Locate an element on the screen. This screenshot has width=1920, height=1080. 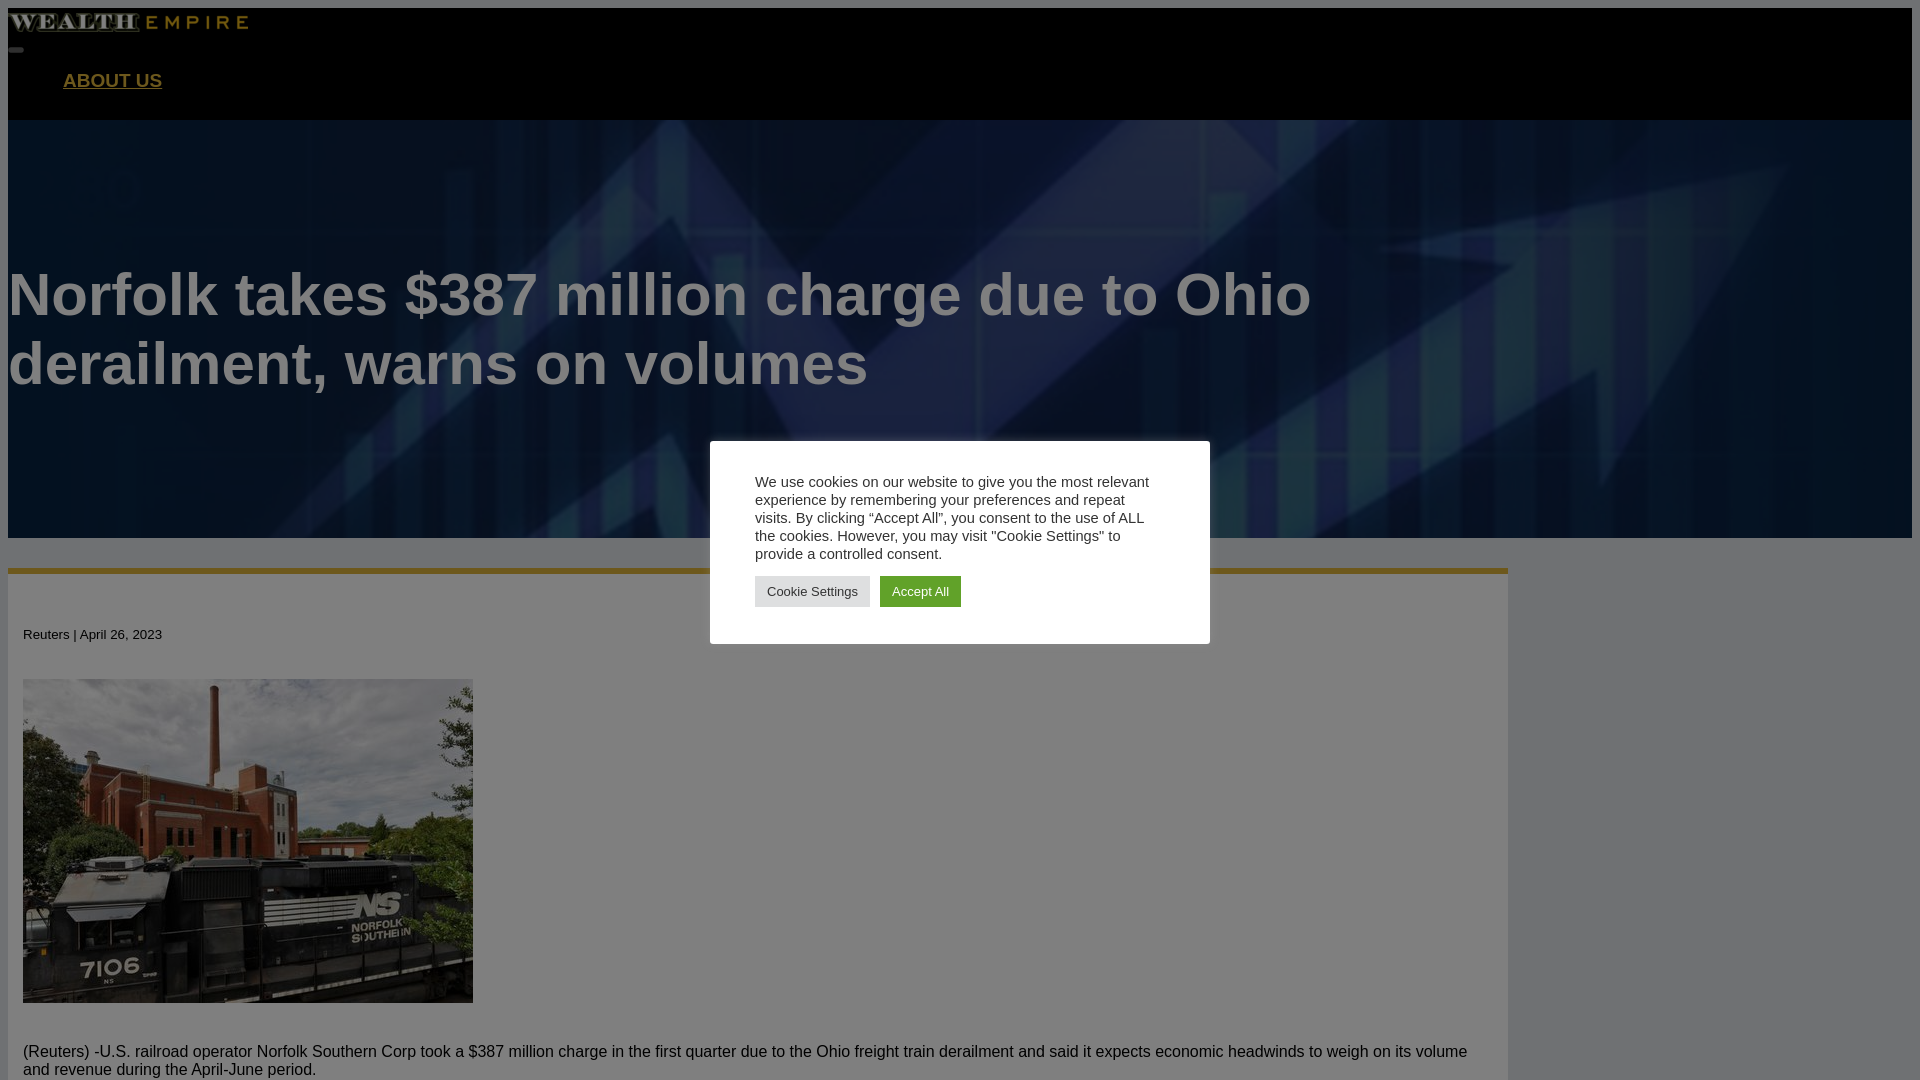
ABOUT US is located at coordinates (112, 81).